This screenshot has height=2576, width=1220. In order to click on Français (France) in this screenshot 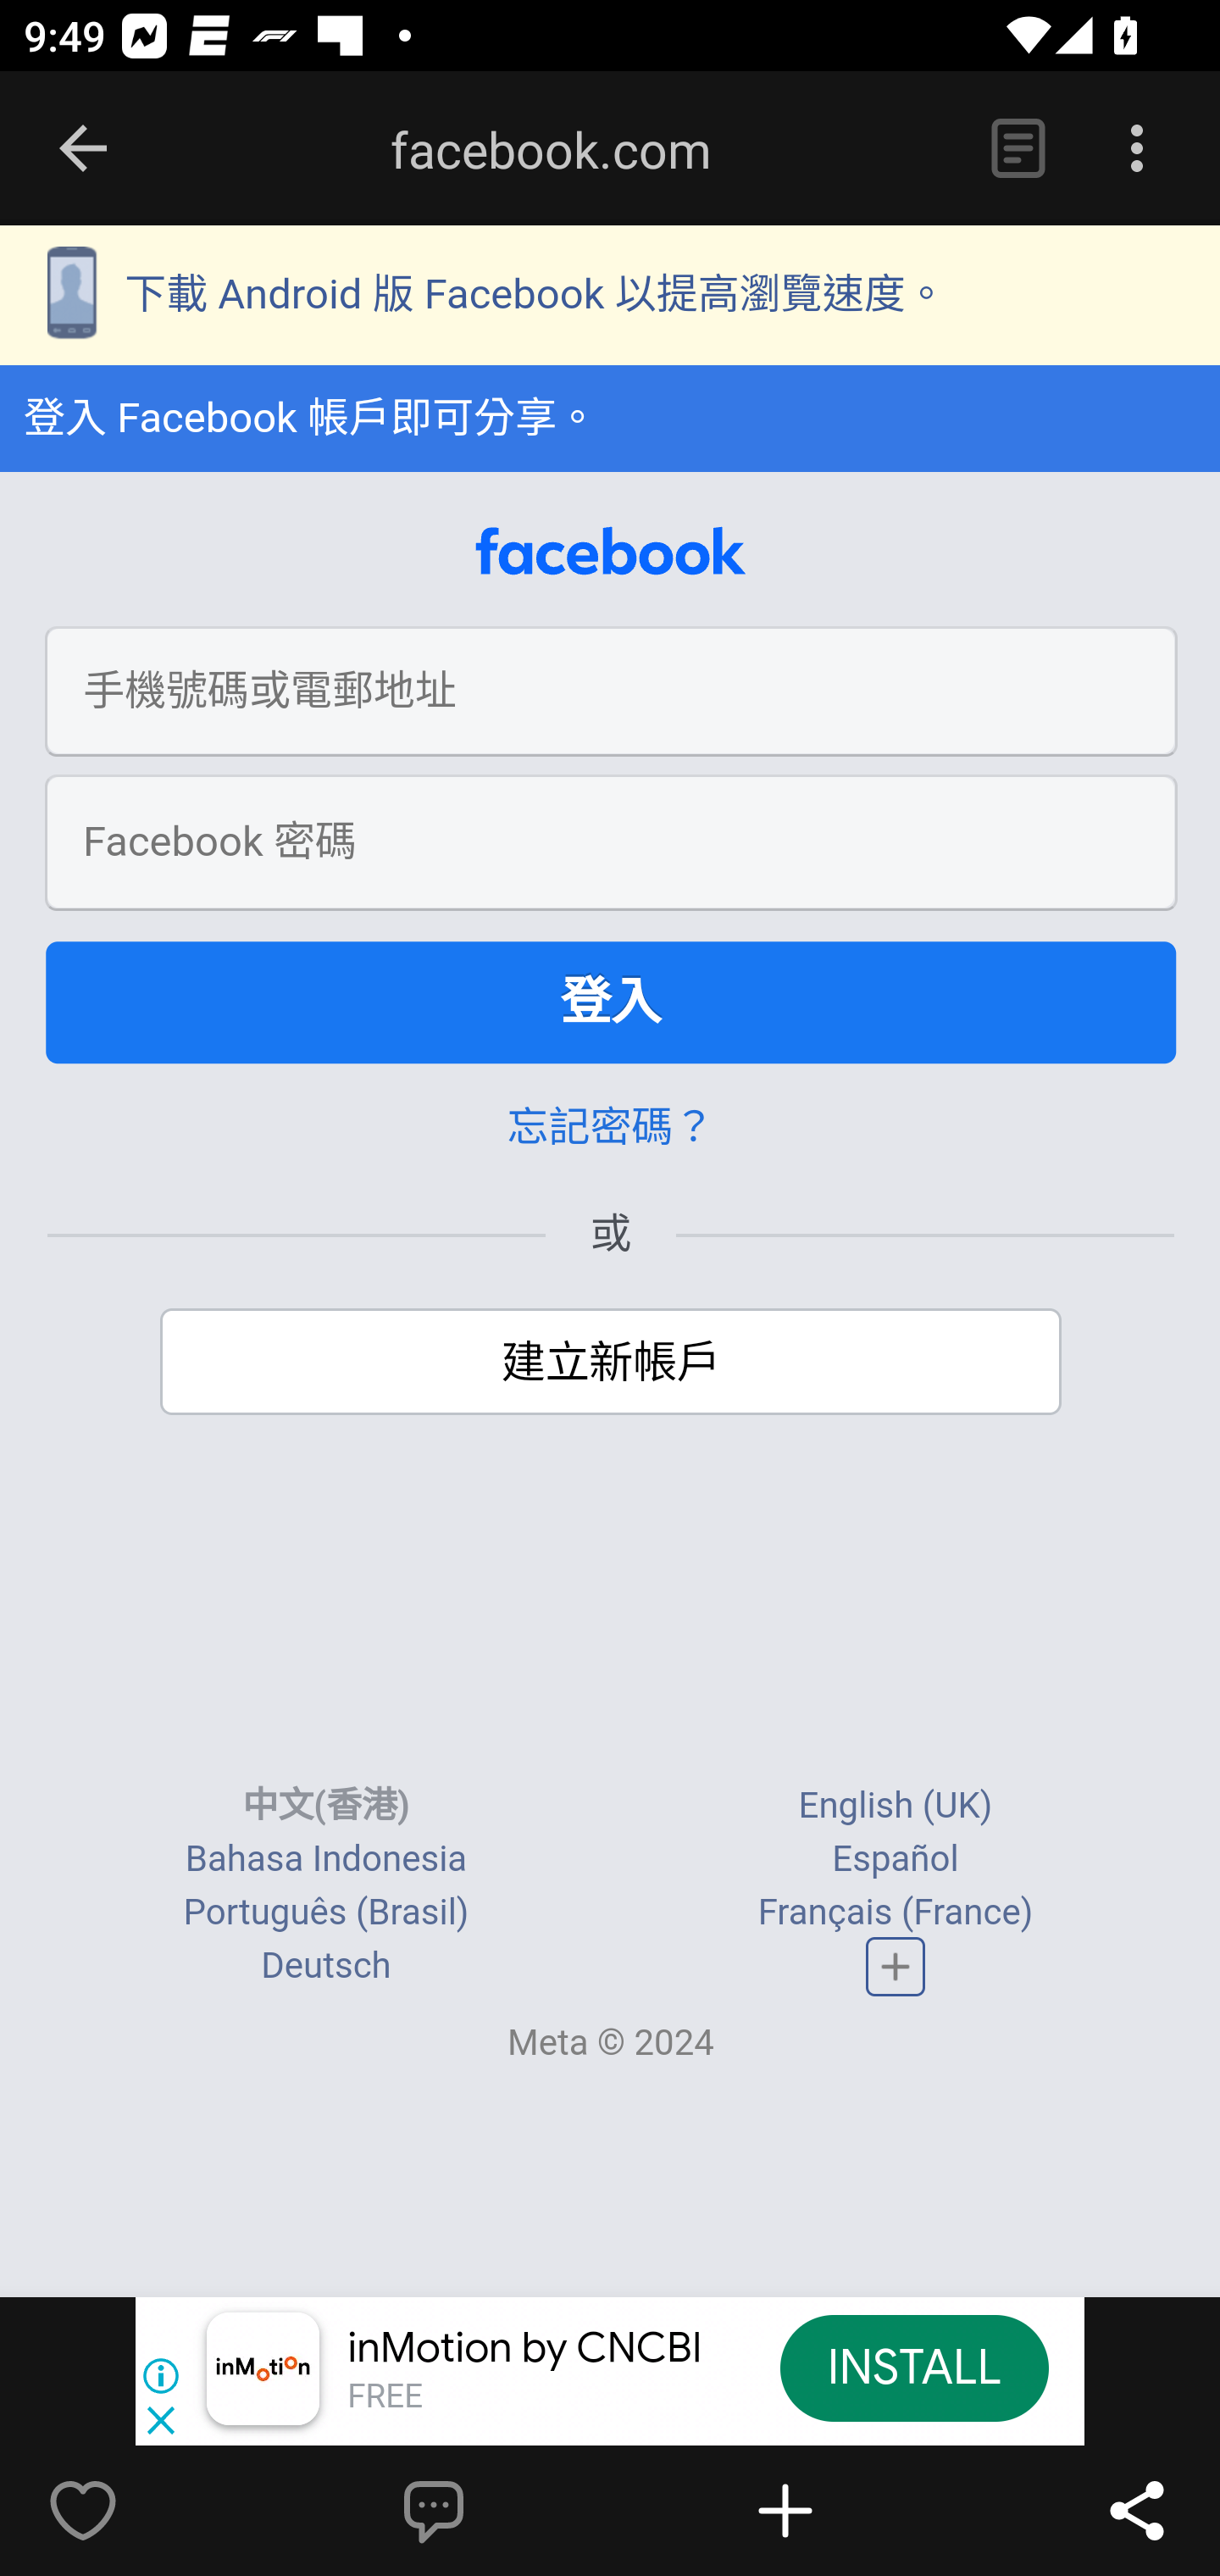, I will do `click(895, 1915)`.